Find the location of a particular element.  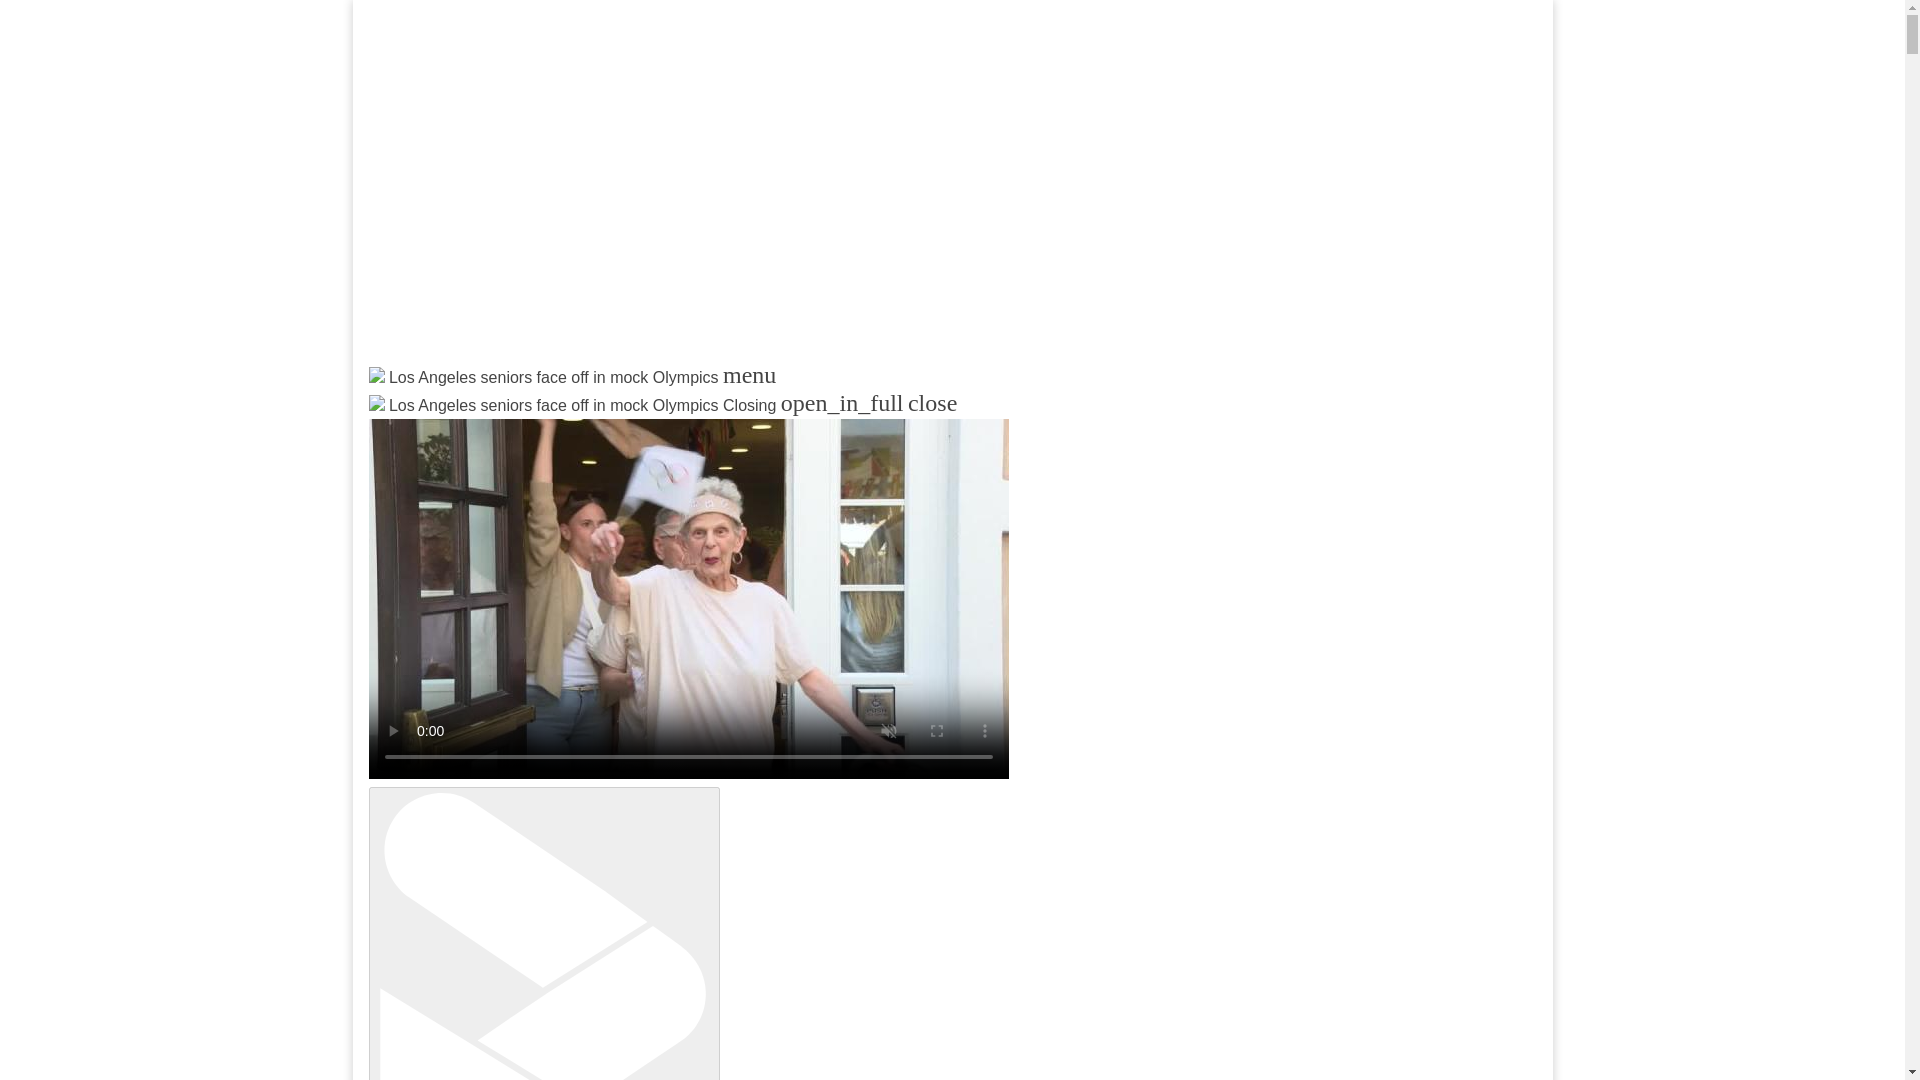

YouTube video player is located at coordinates (632, 197).